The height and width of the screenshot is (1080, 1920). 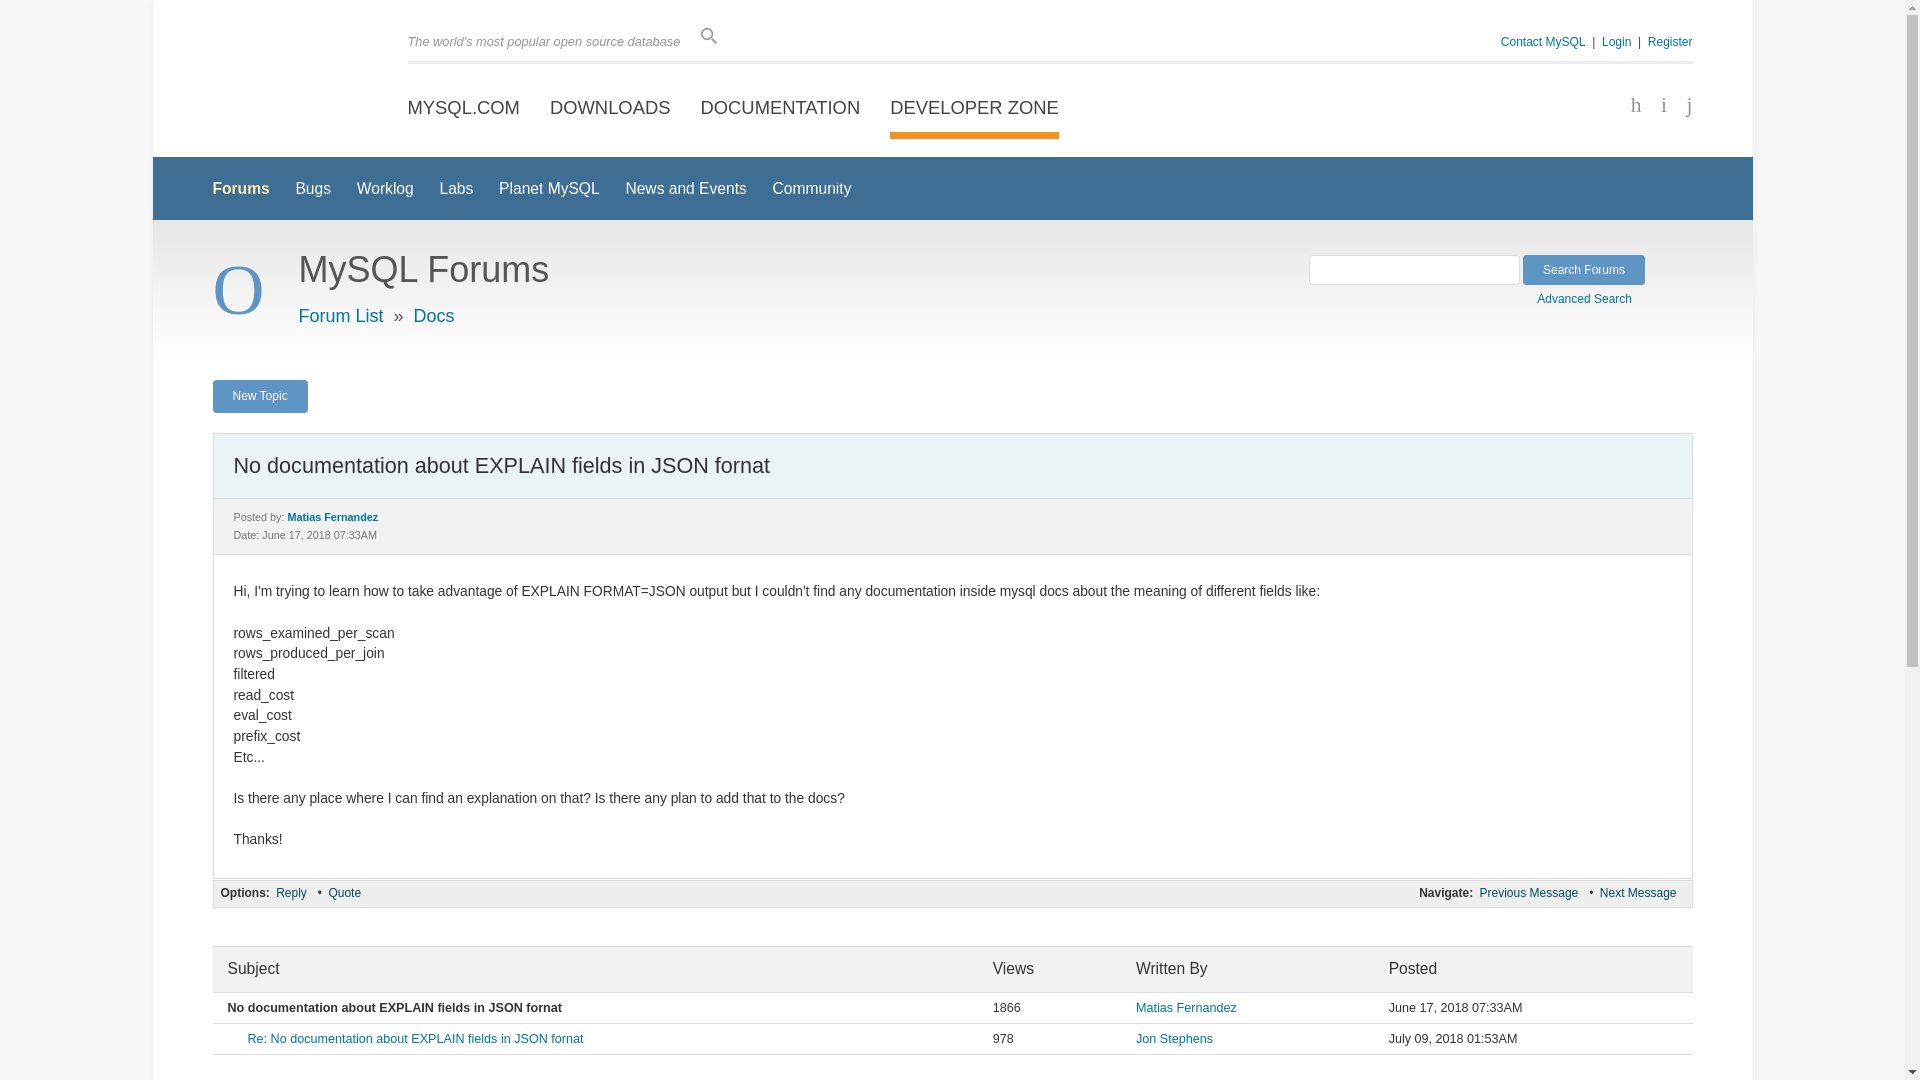 I want to click on Matias Fernandez, so click(x=1186, y=1008).